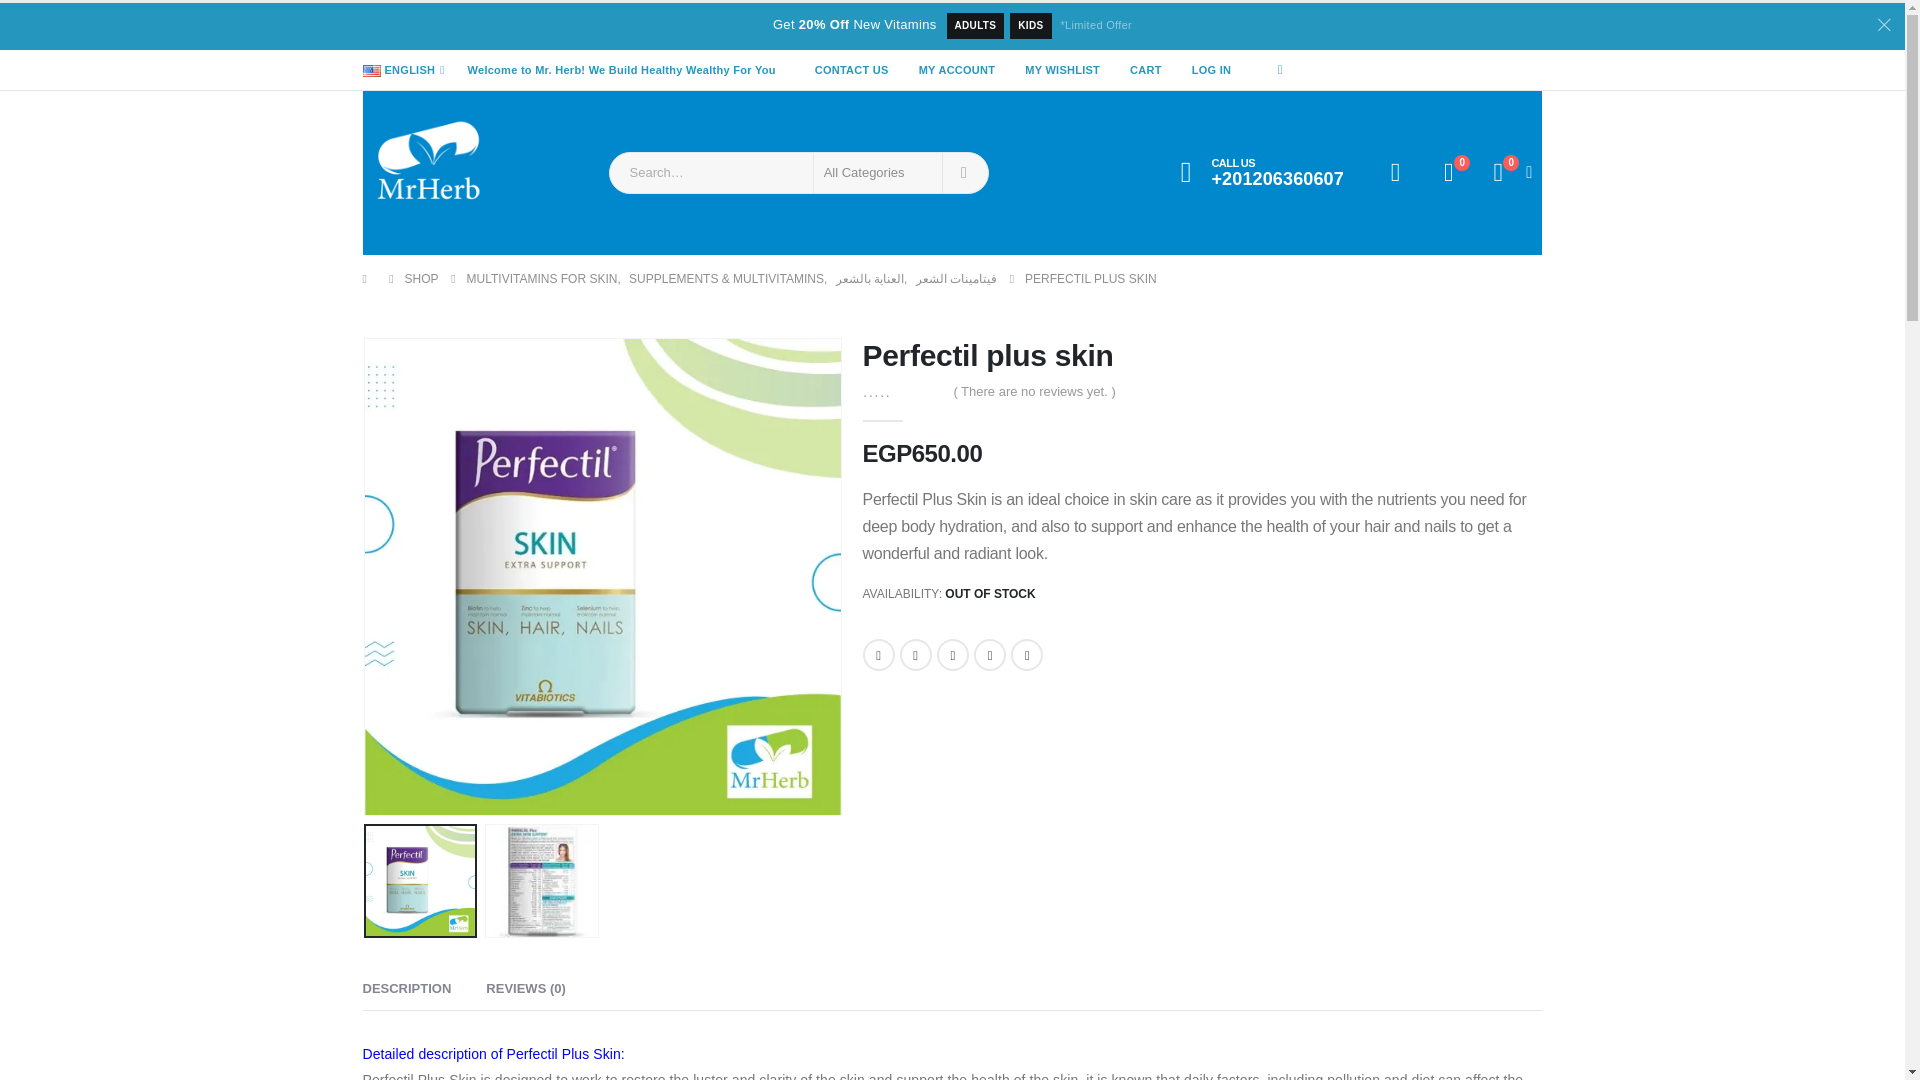 Image resolution: width=1920 pixels, height=1080 pixels. I want to click on CONTACT US, so click(852, 70).